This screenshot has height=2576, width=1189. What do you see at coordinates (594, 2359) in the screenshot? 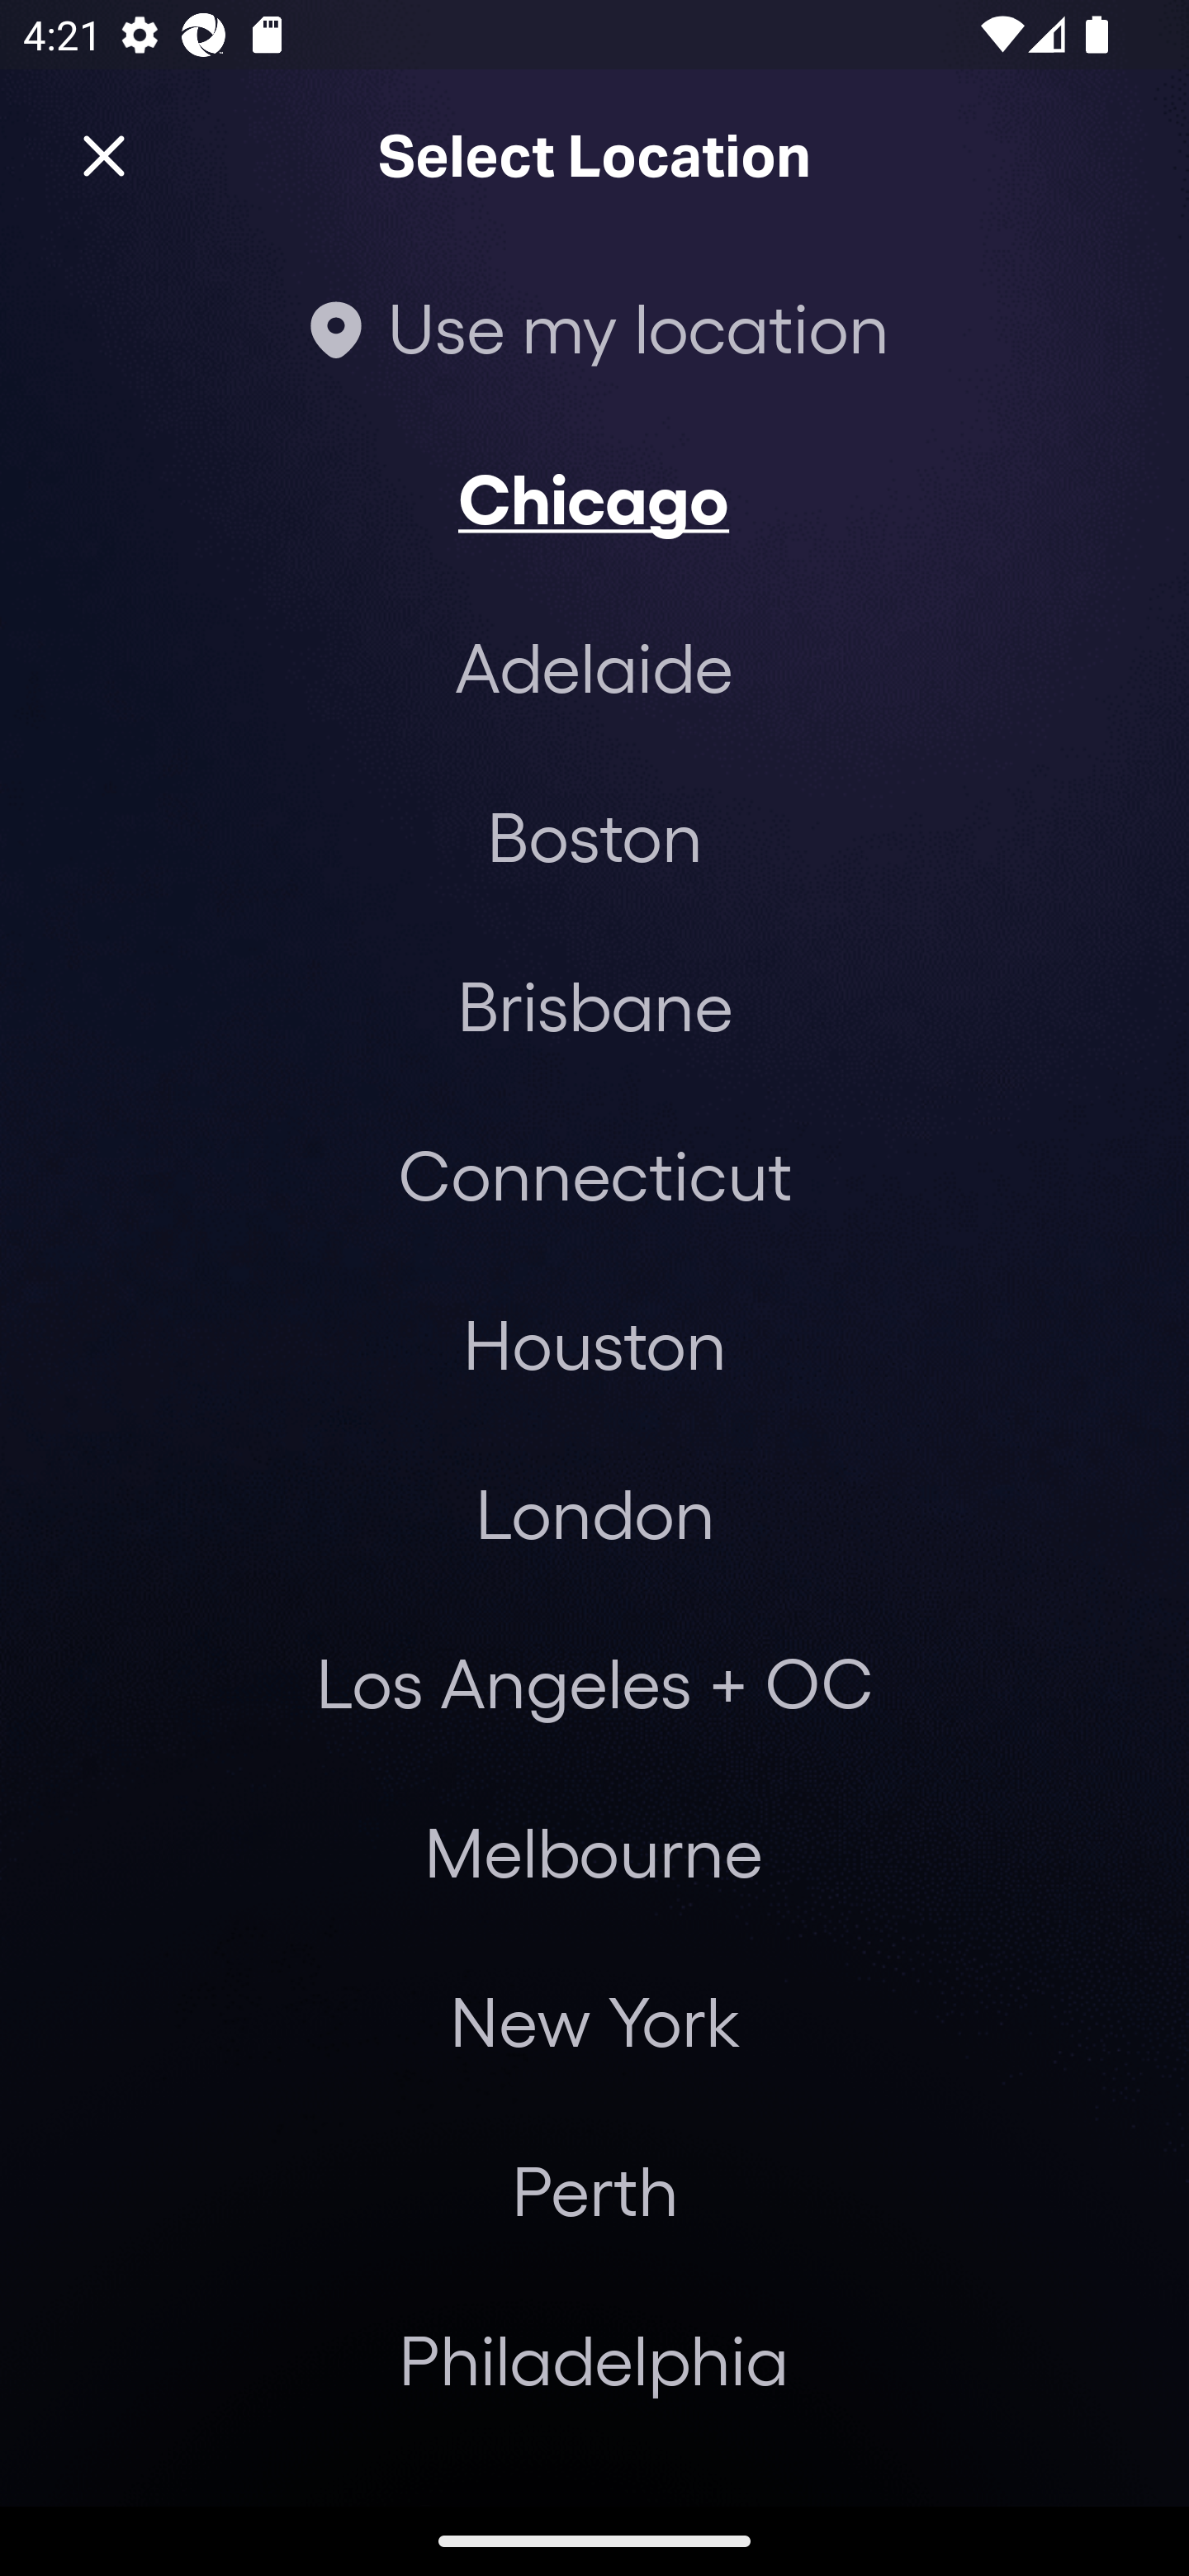
I see `Philadelphia` at bounding box center [594, 2359].